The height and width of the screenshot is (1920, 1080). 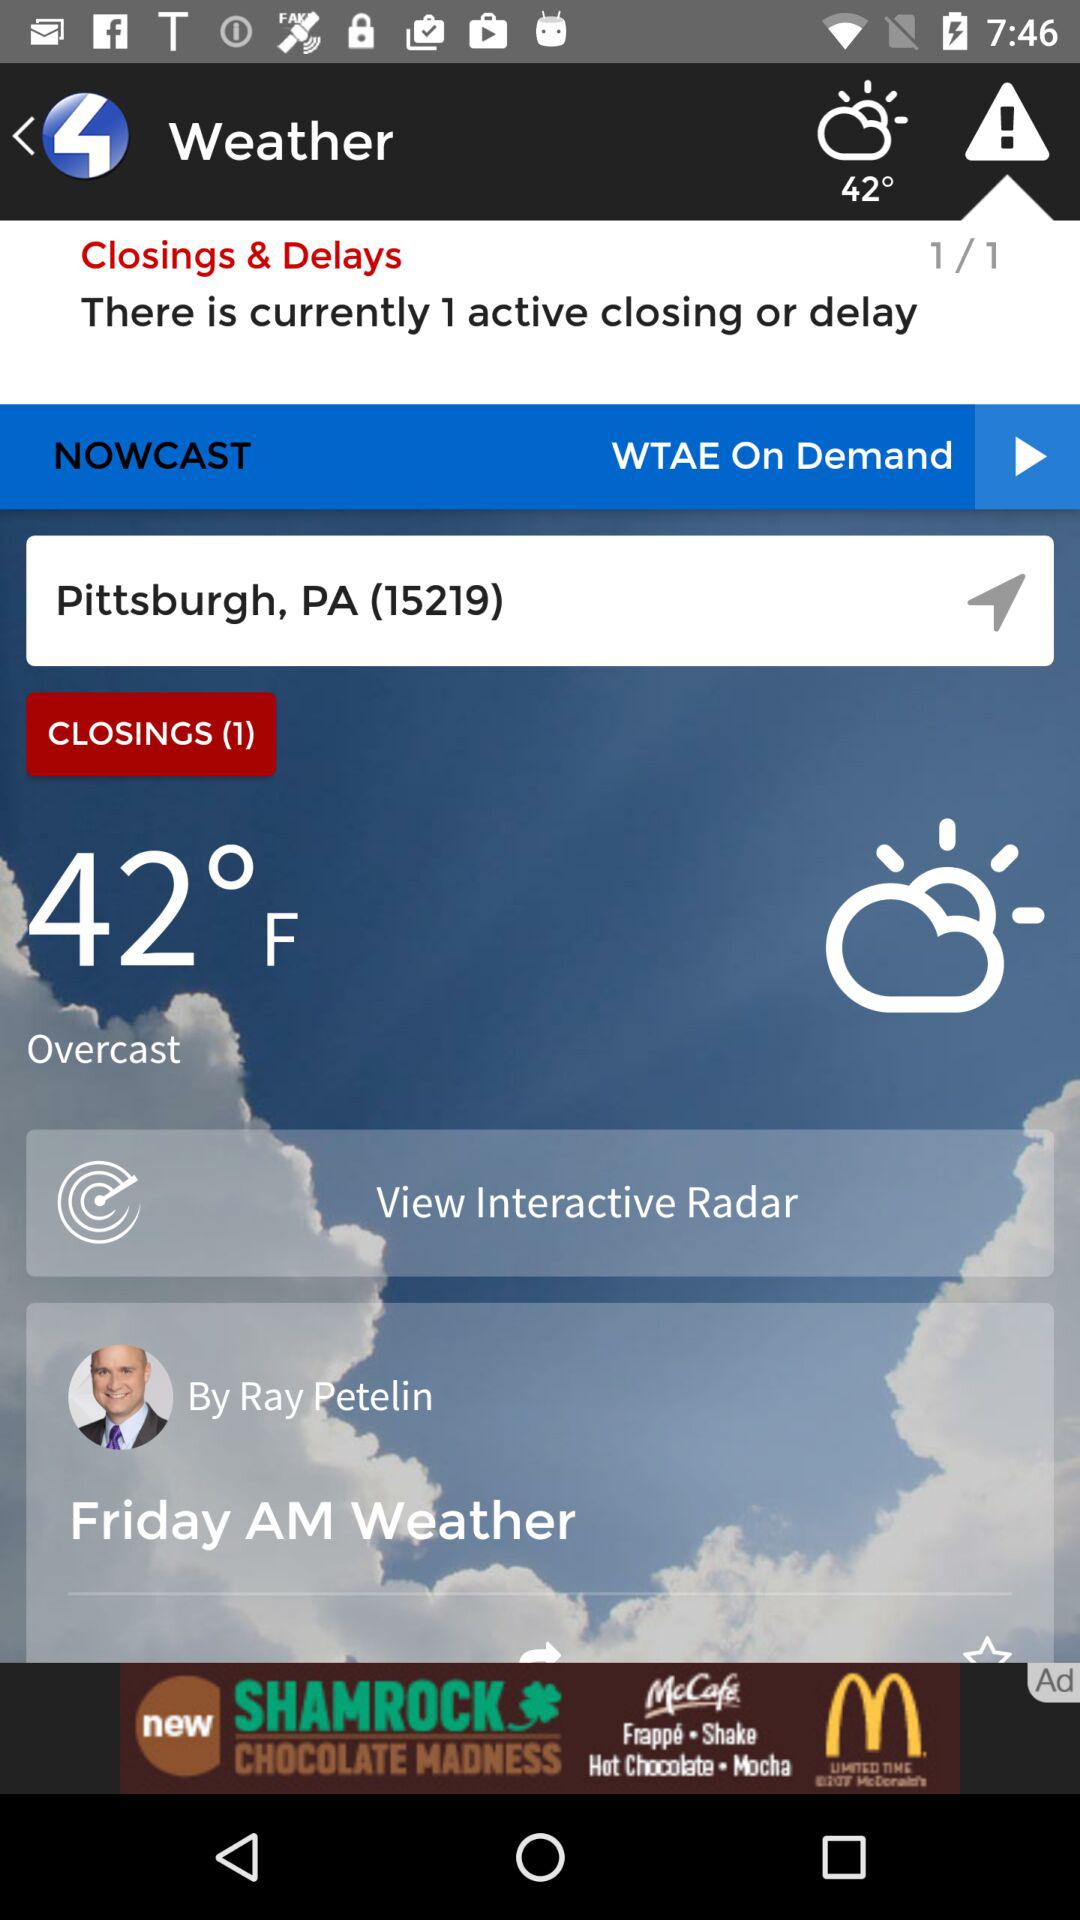 I want to click on bit news, so click(x=540, y=1728).